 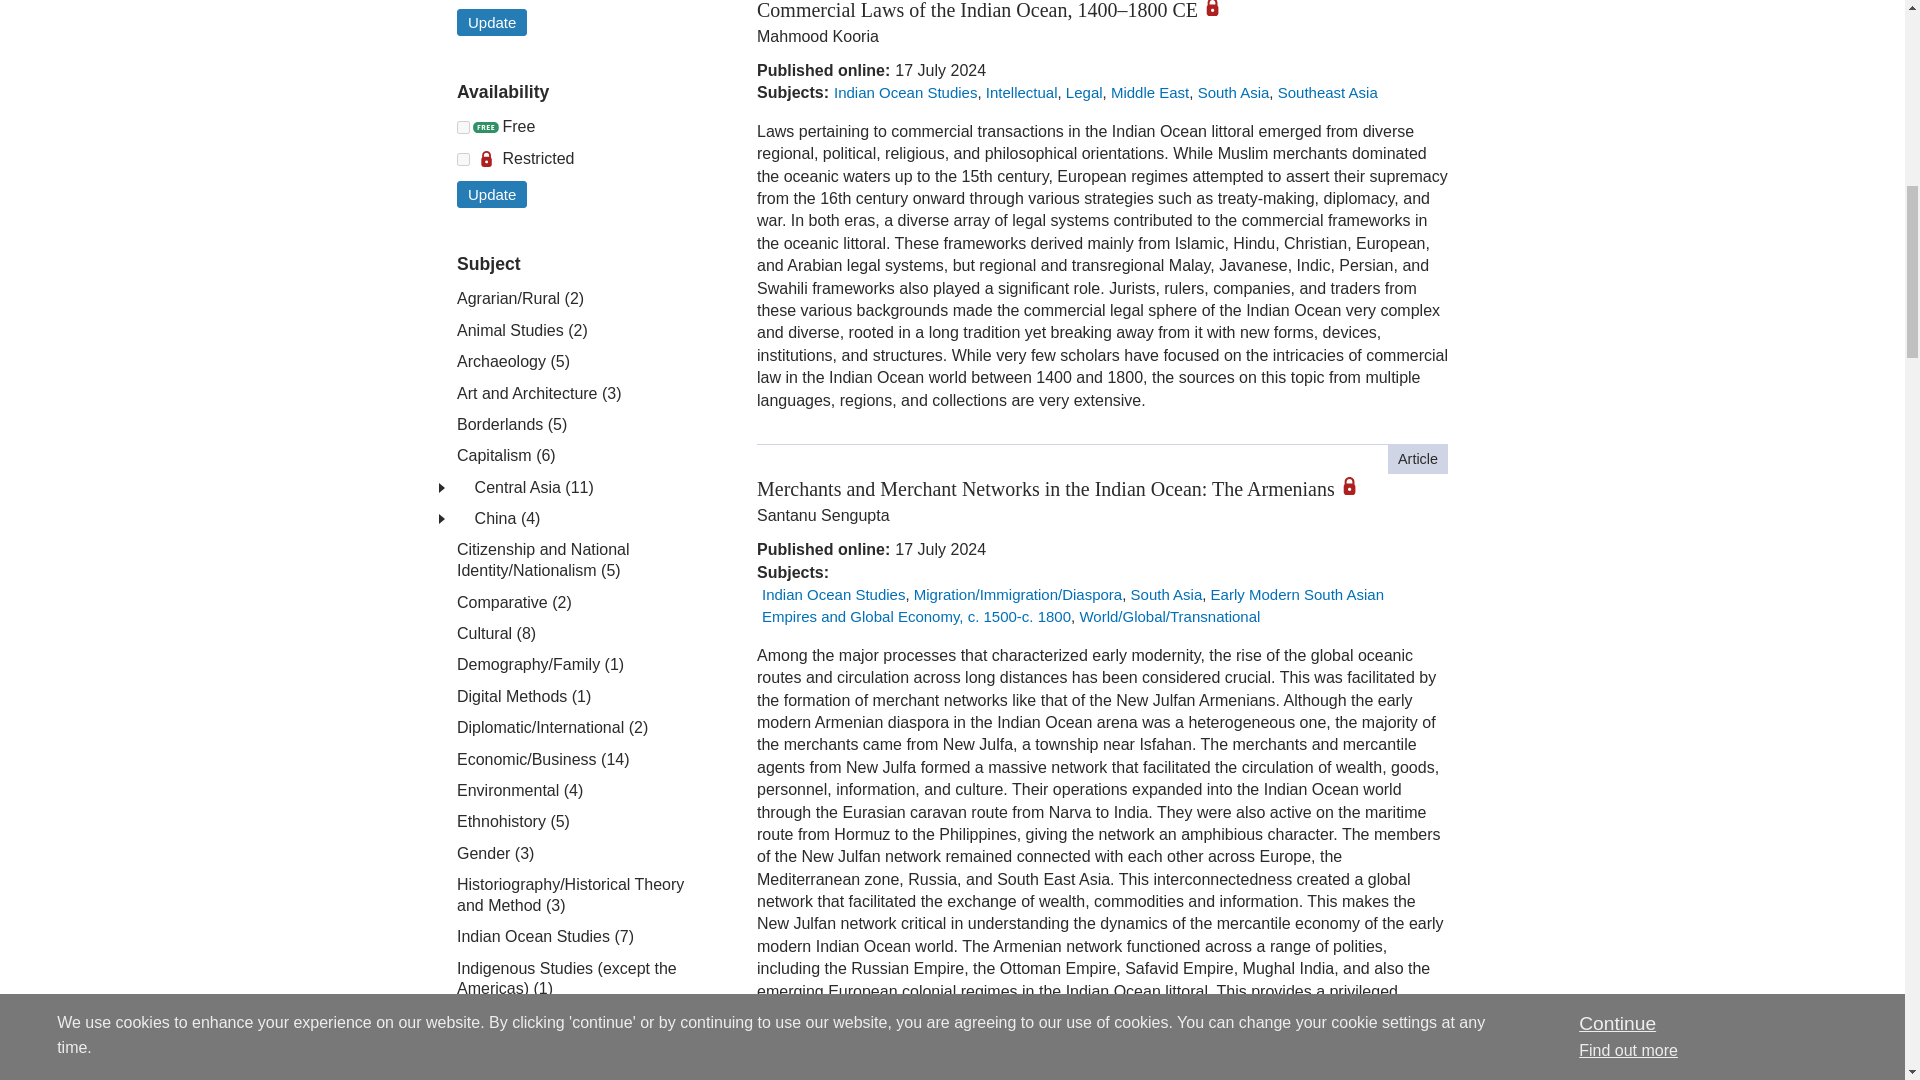 I want to click on free, so click(x=463, y=126).